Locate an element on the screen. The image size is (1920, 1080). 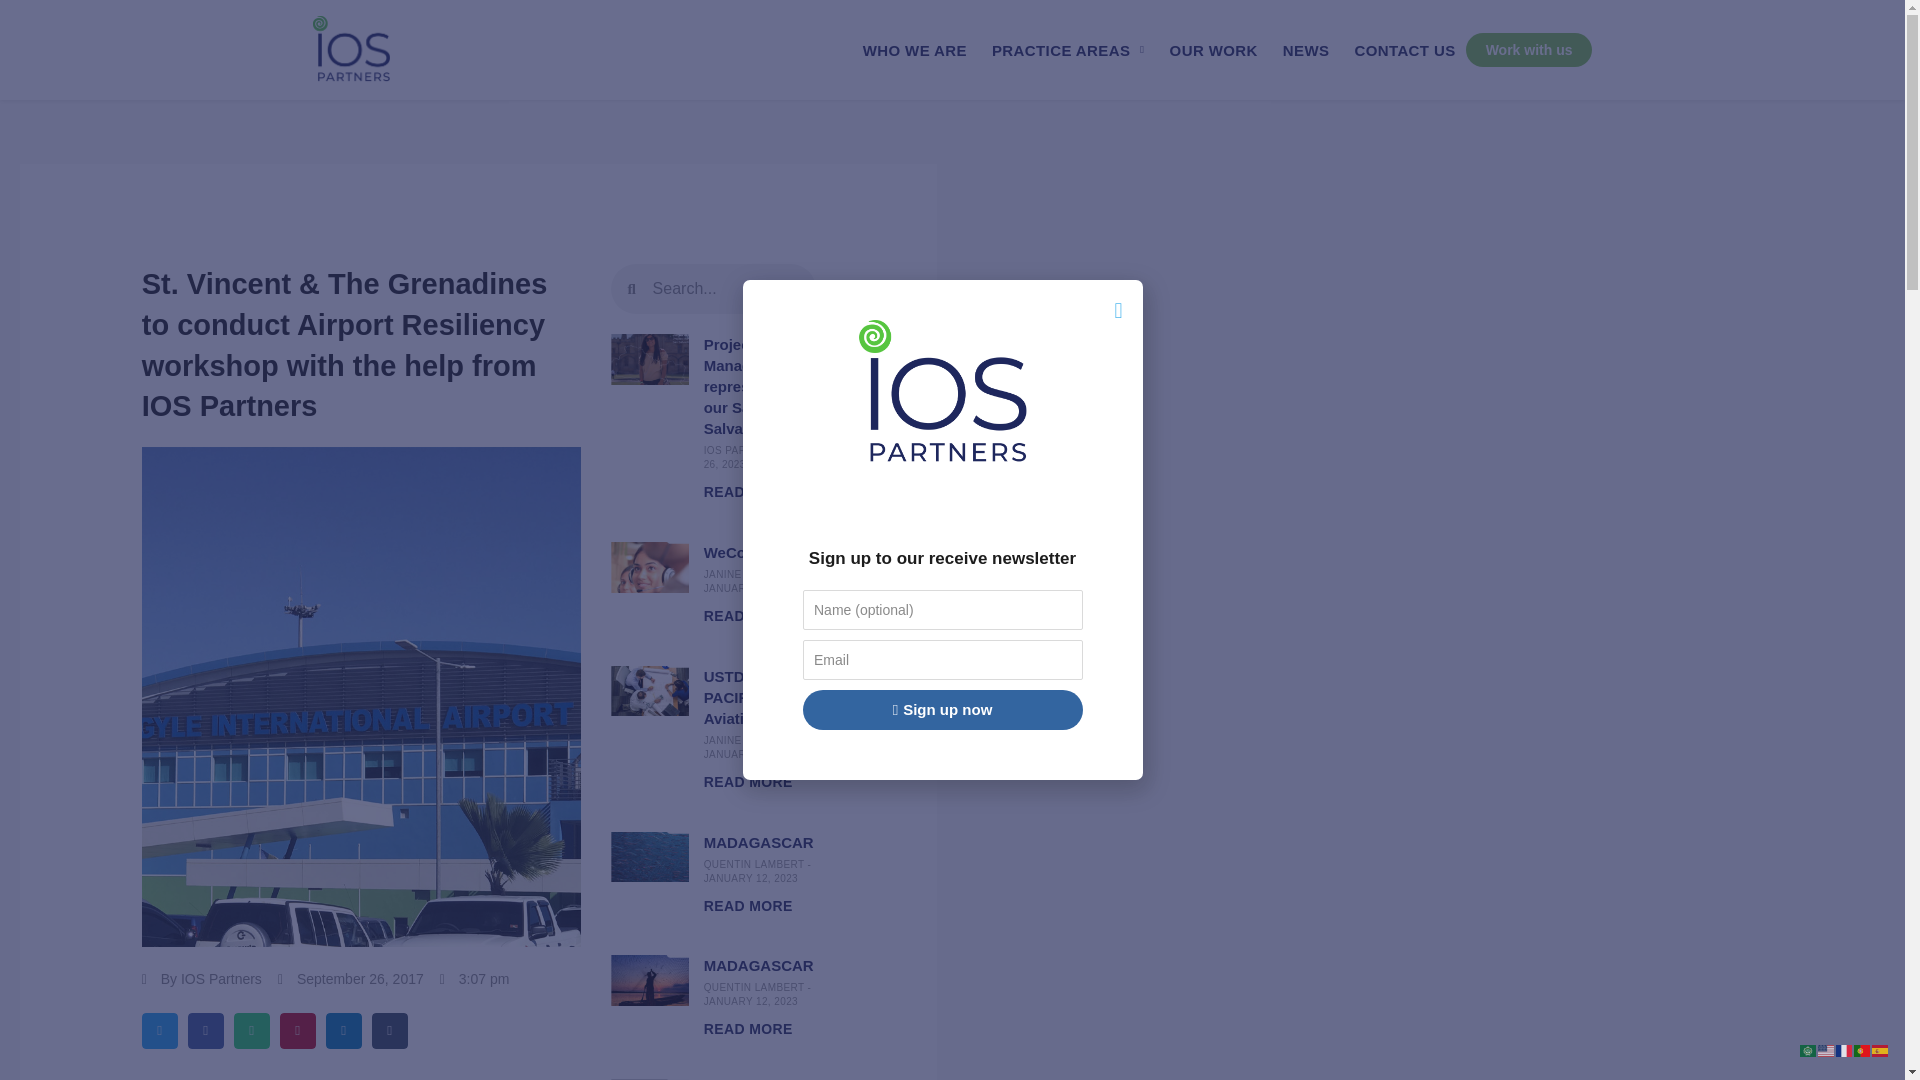
WHO WE ARE is located at coordinates (914, 49).